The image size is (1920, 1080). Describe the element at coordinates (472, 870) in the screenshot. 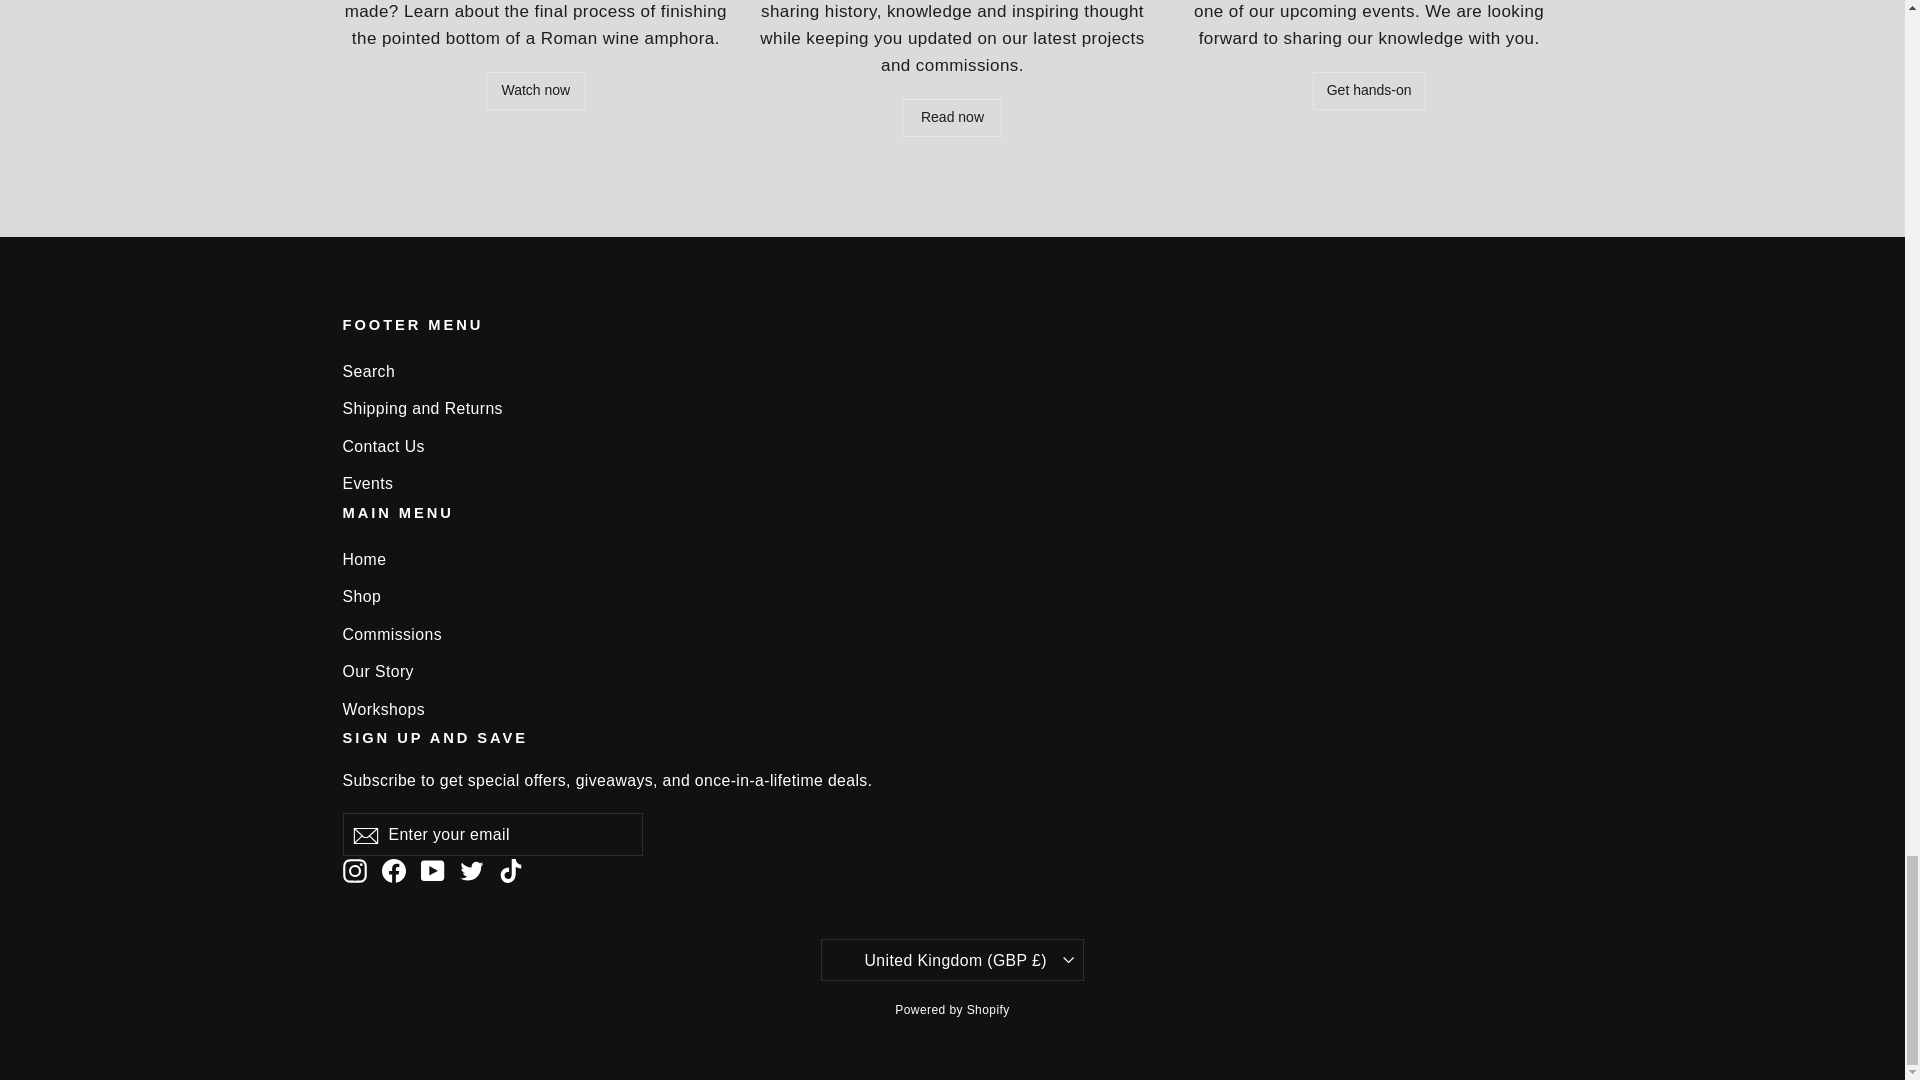

I see `PottedHistory on Twitter` at that location.